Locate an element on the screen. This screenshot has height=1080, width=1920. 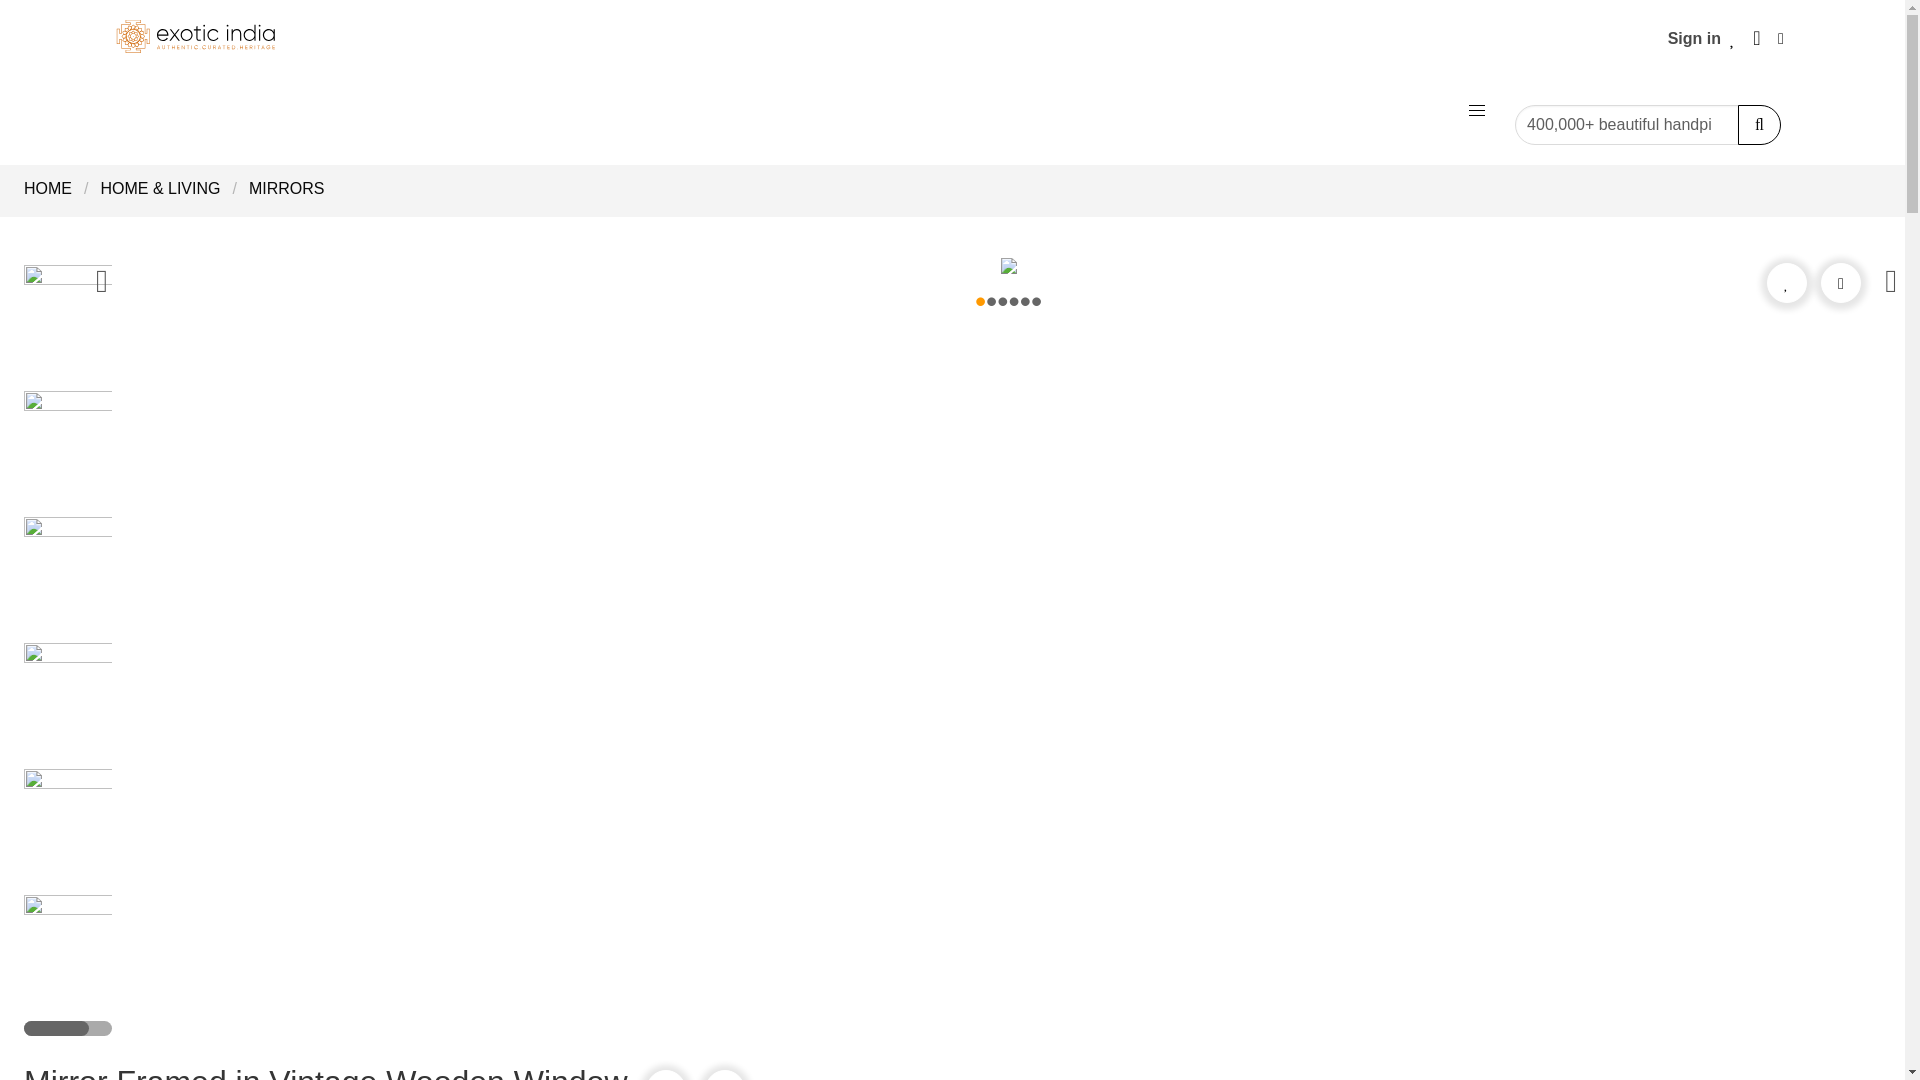
Mirror Framed in Vintage Wooden Window is located at coordinates (84, 580).